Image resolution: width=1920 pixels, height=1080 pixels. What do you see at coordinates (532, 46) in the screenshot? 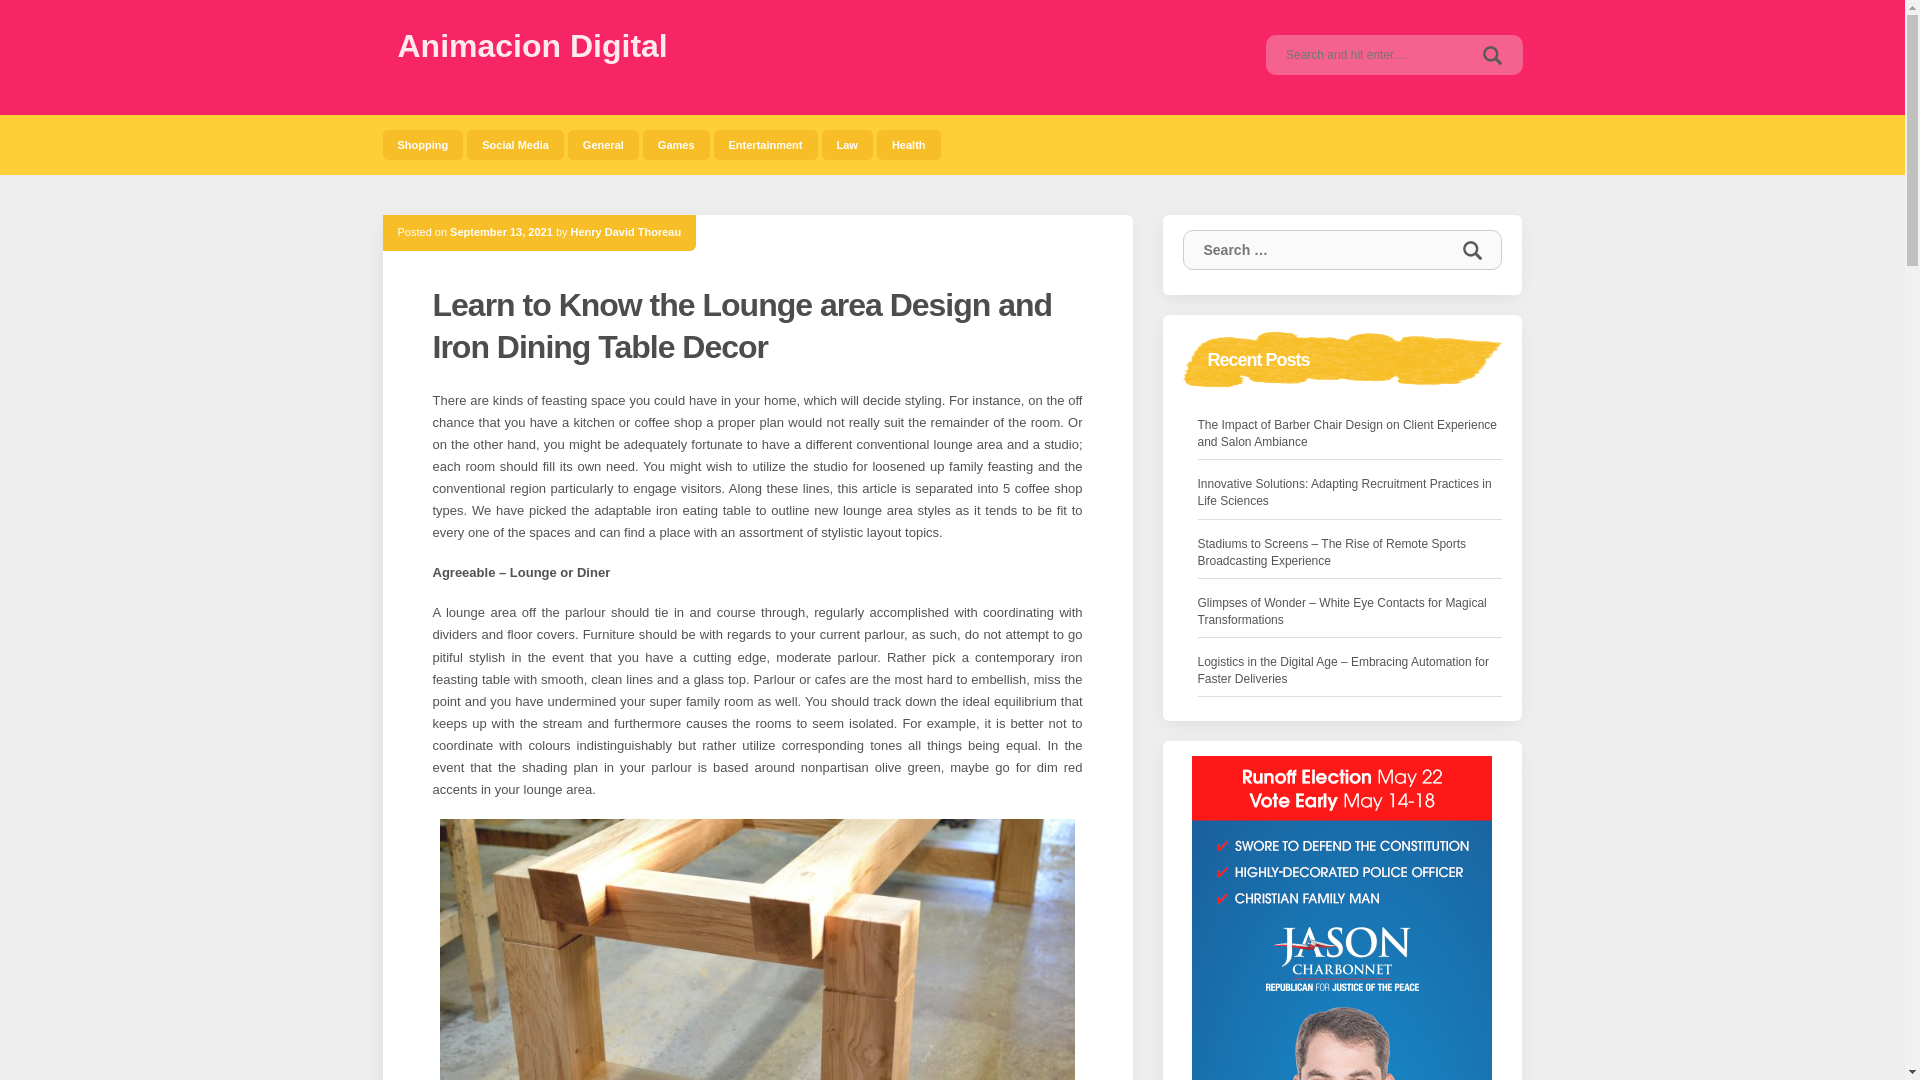
I see `Animacion Digital` at bounding box center [532, 46].